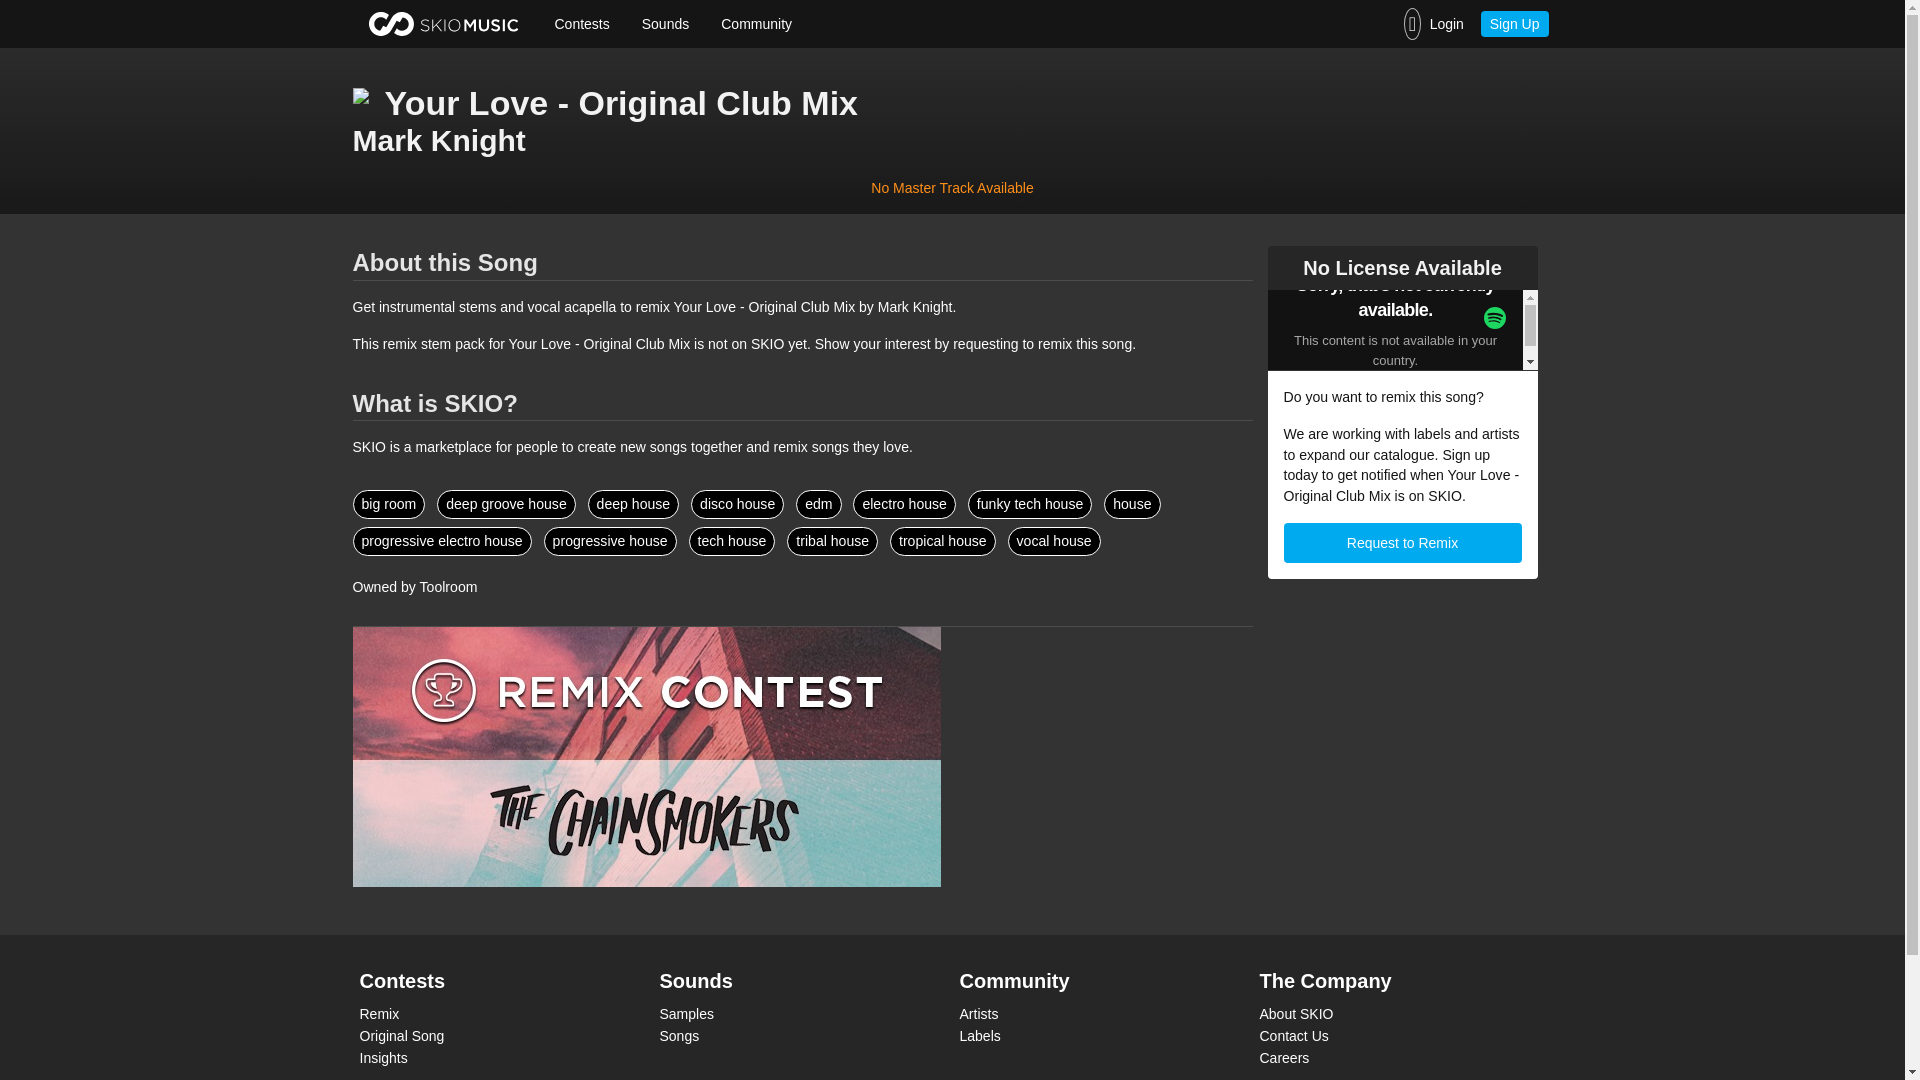 Image resolution: width=1920 pixels, height=1080 pixels. What do you see at coordinates (633, 504) in the screenshot?
I see `deep house` at bounding box center [633, 504].